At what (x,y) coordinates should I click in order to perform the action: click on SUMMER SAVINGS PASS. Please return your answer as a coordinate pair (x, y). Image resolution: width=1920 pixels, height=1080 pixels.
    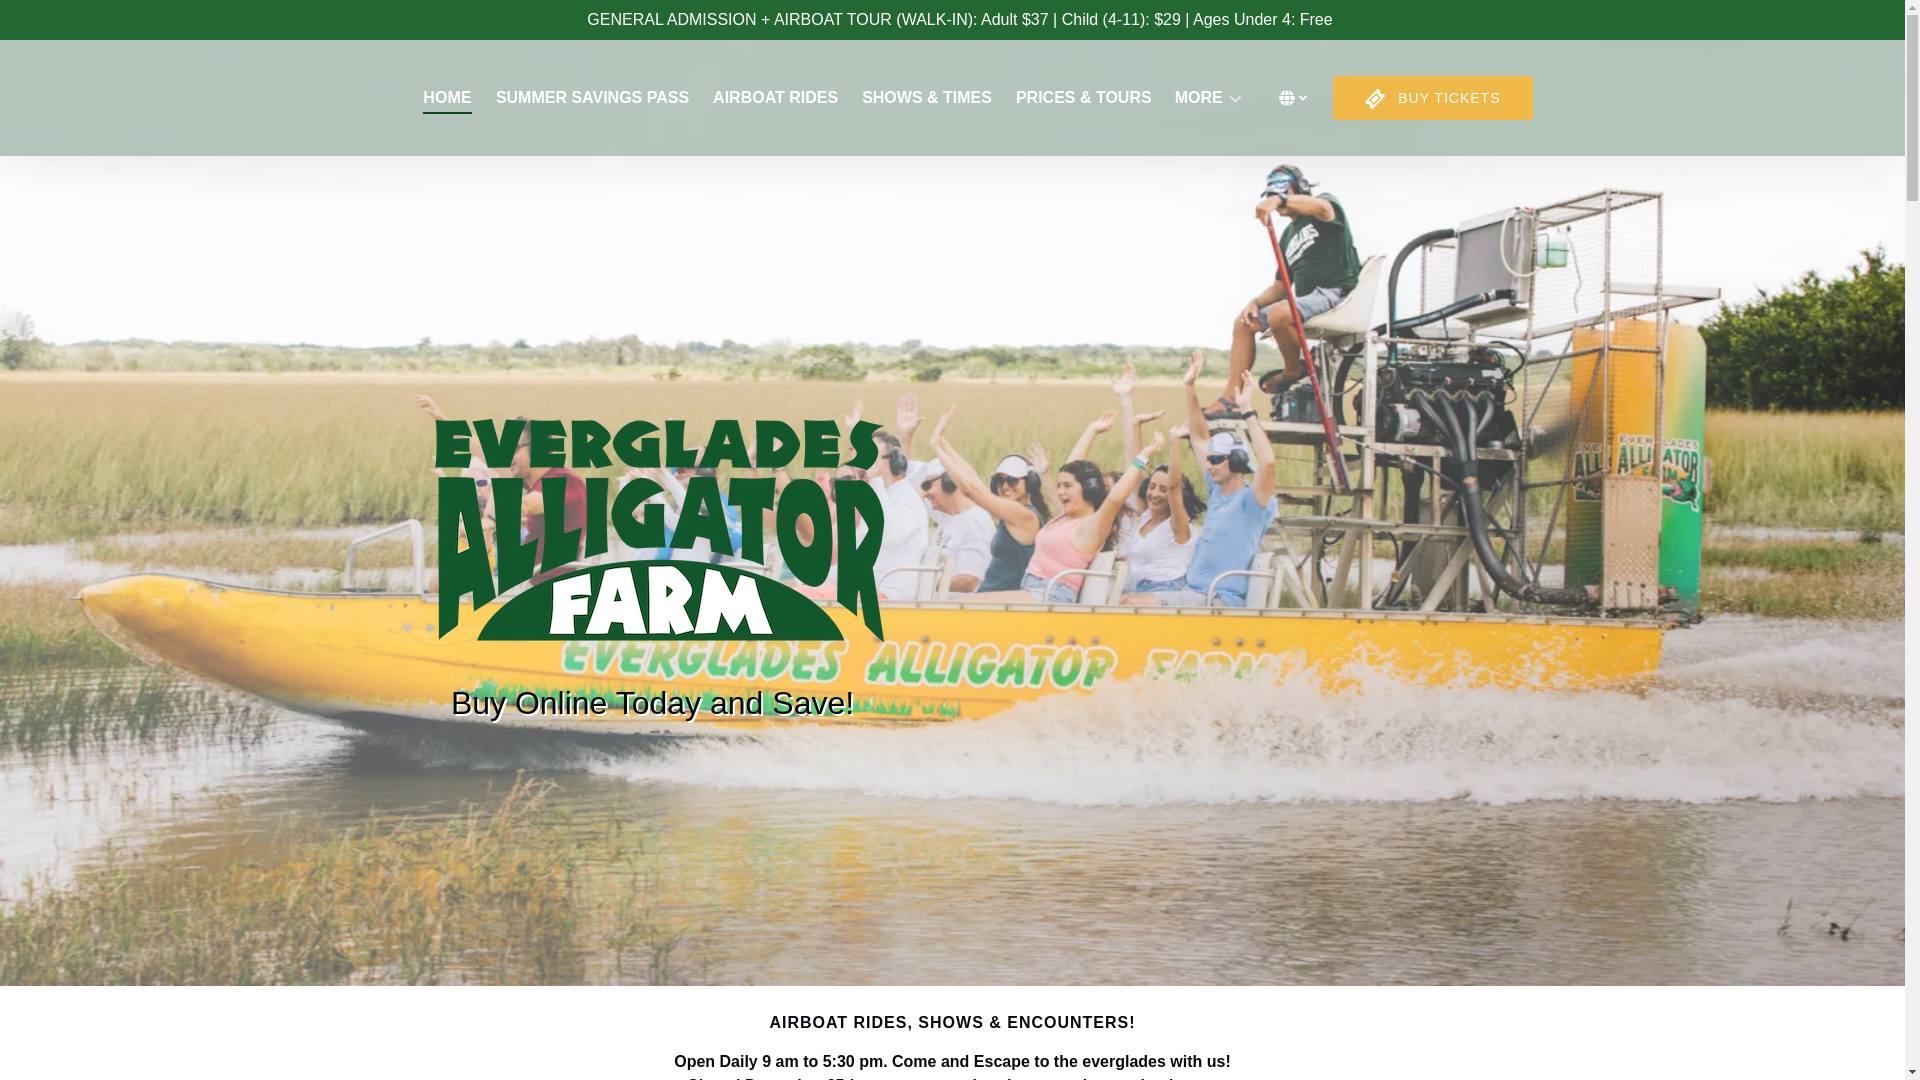
    Looking at the image, I should click on (592, 98).